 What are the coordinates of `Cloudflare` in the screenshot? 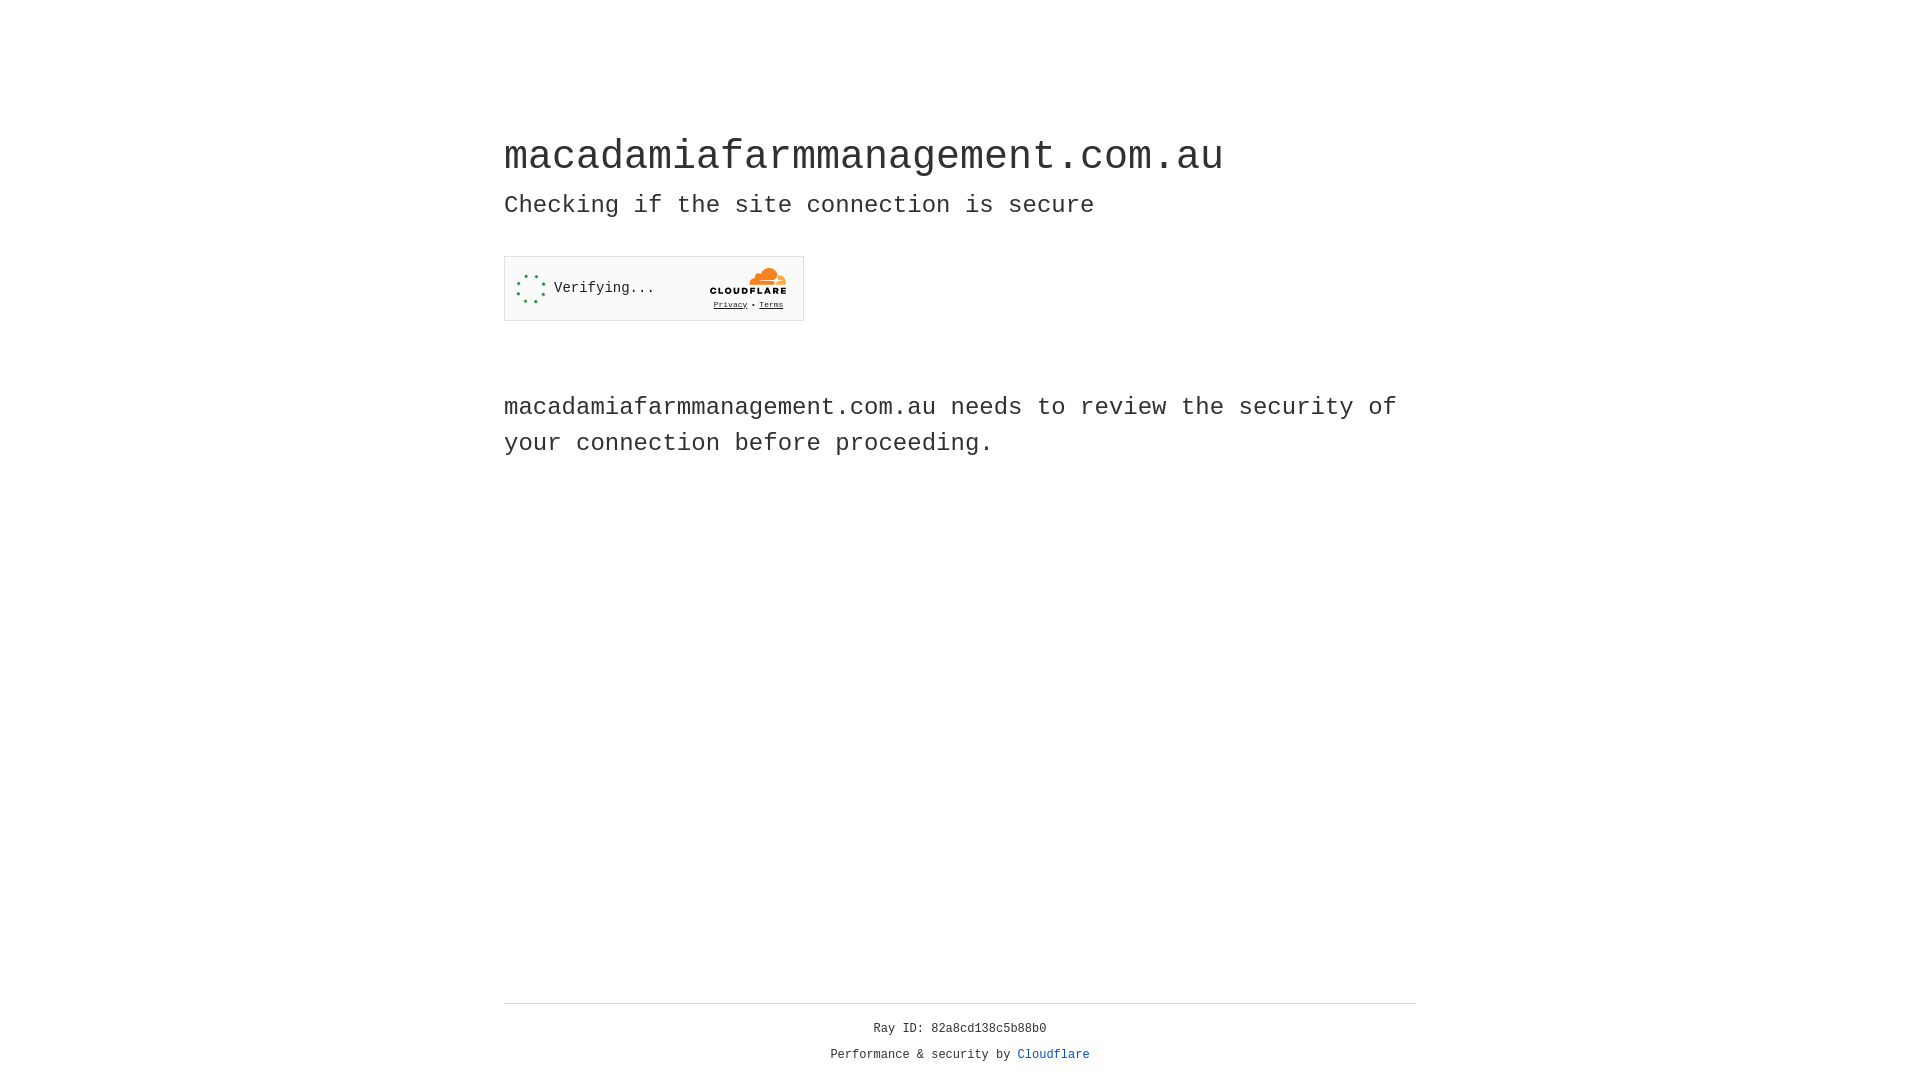 It's located at (1054, 1055).